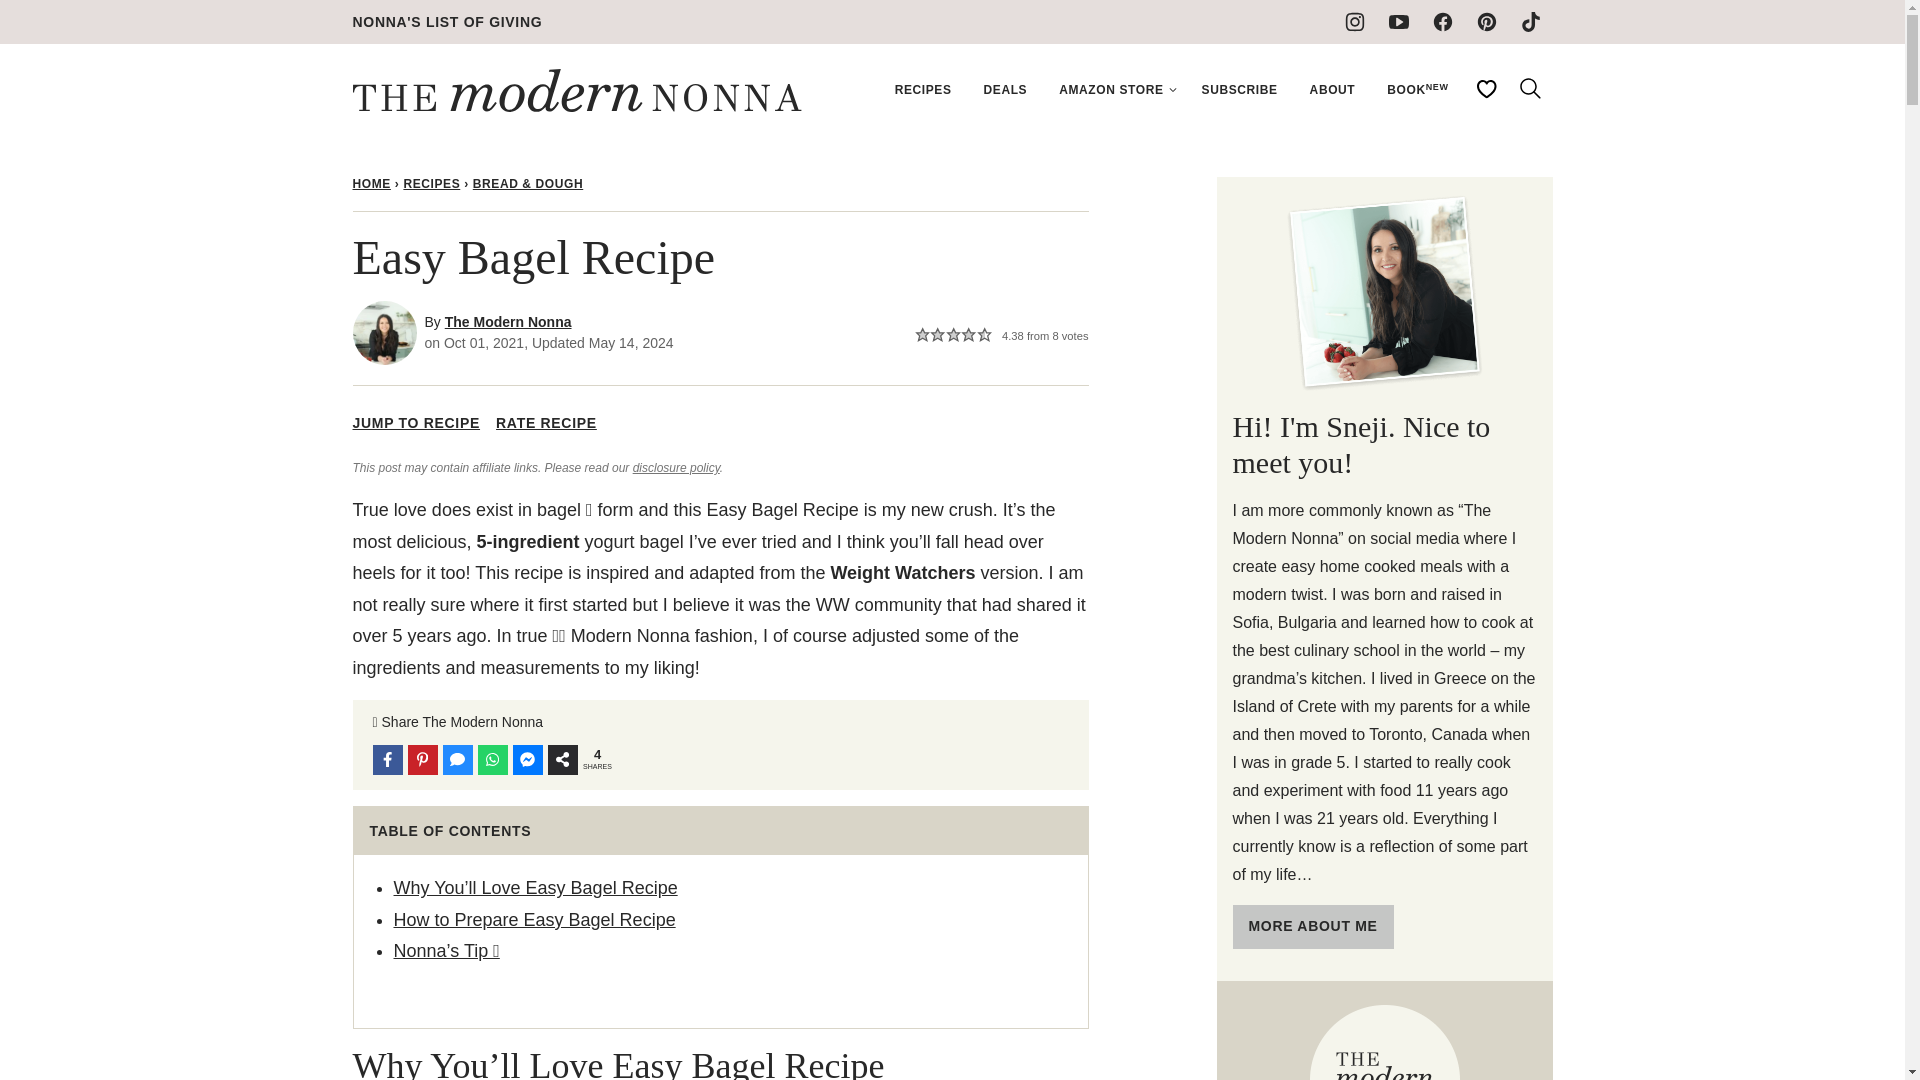 The height and width of the screenshot is (1080, 1920). I want to click on RECIPES, so click(923, 90).